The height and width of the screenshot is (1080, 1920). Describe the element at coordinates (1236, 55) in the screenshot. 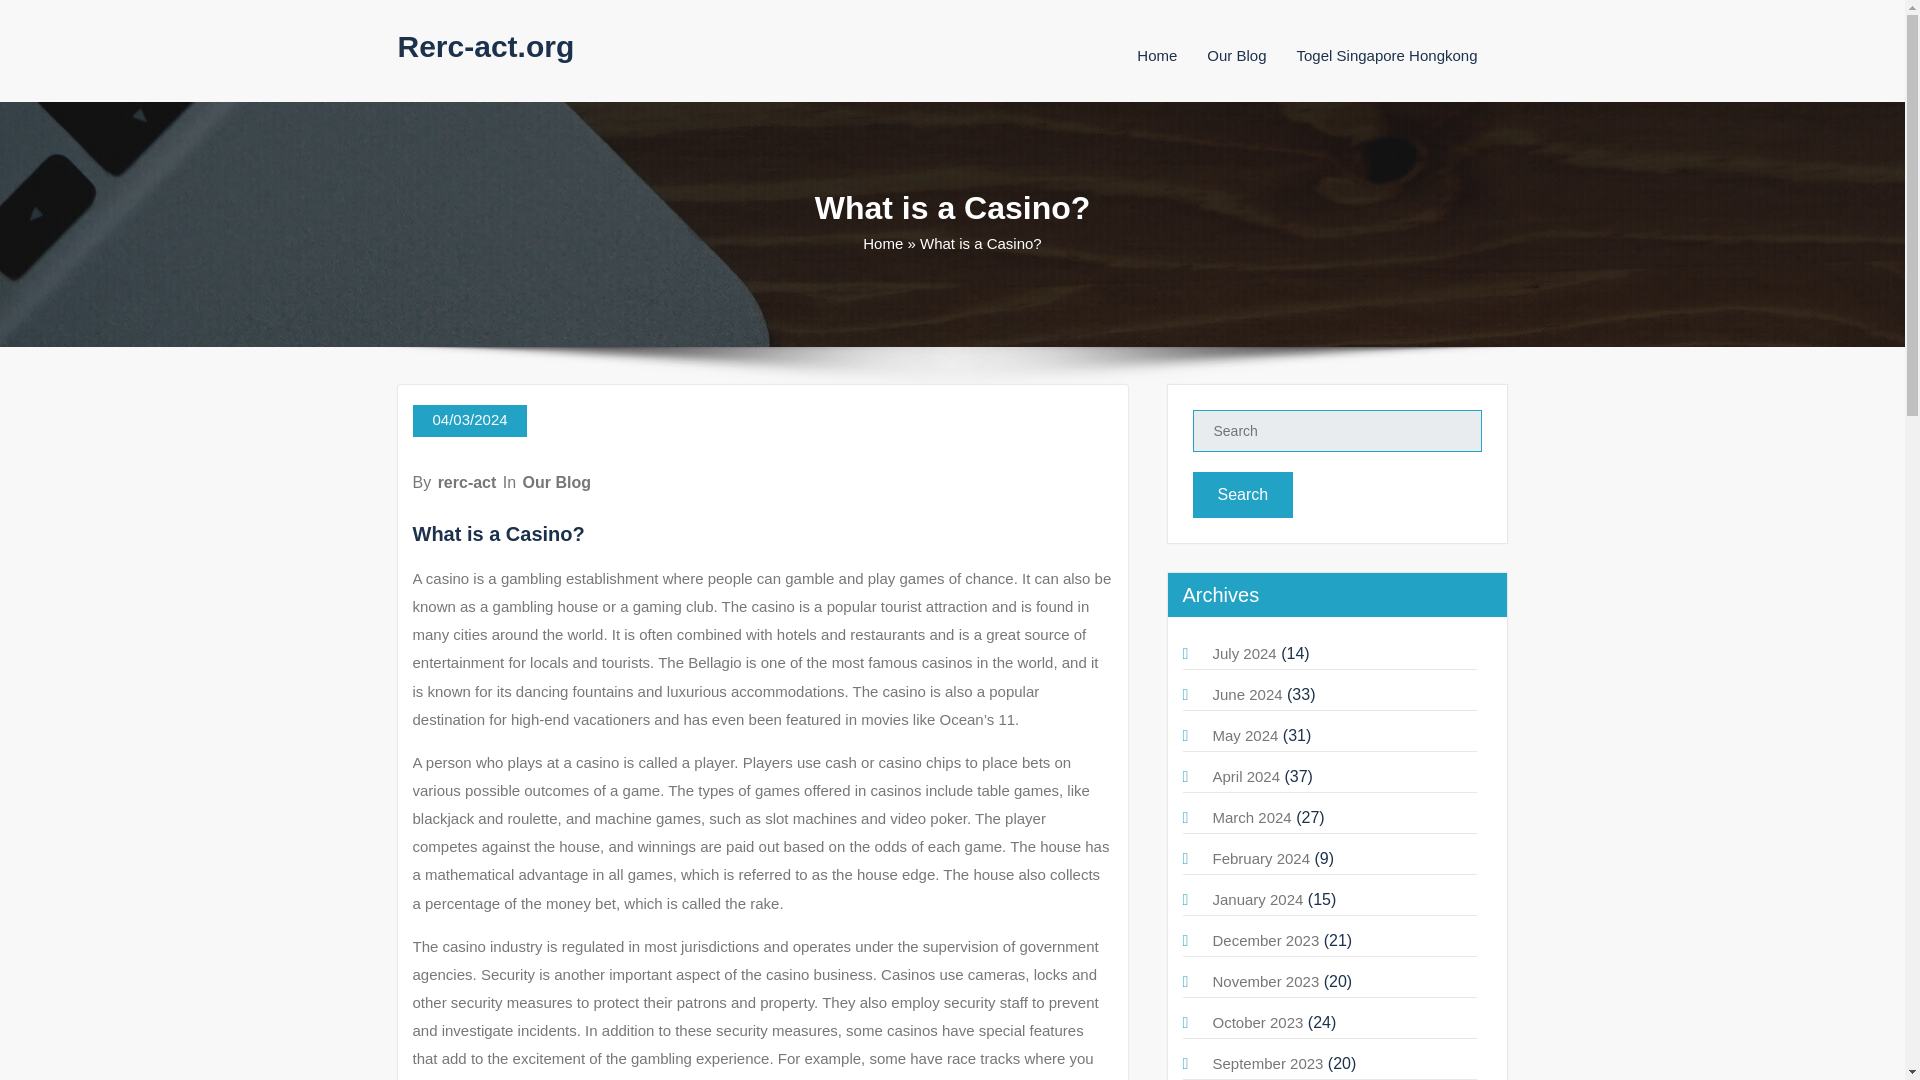

I see `Our Blog` at that location.